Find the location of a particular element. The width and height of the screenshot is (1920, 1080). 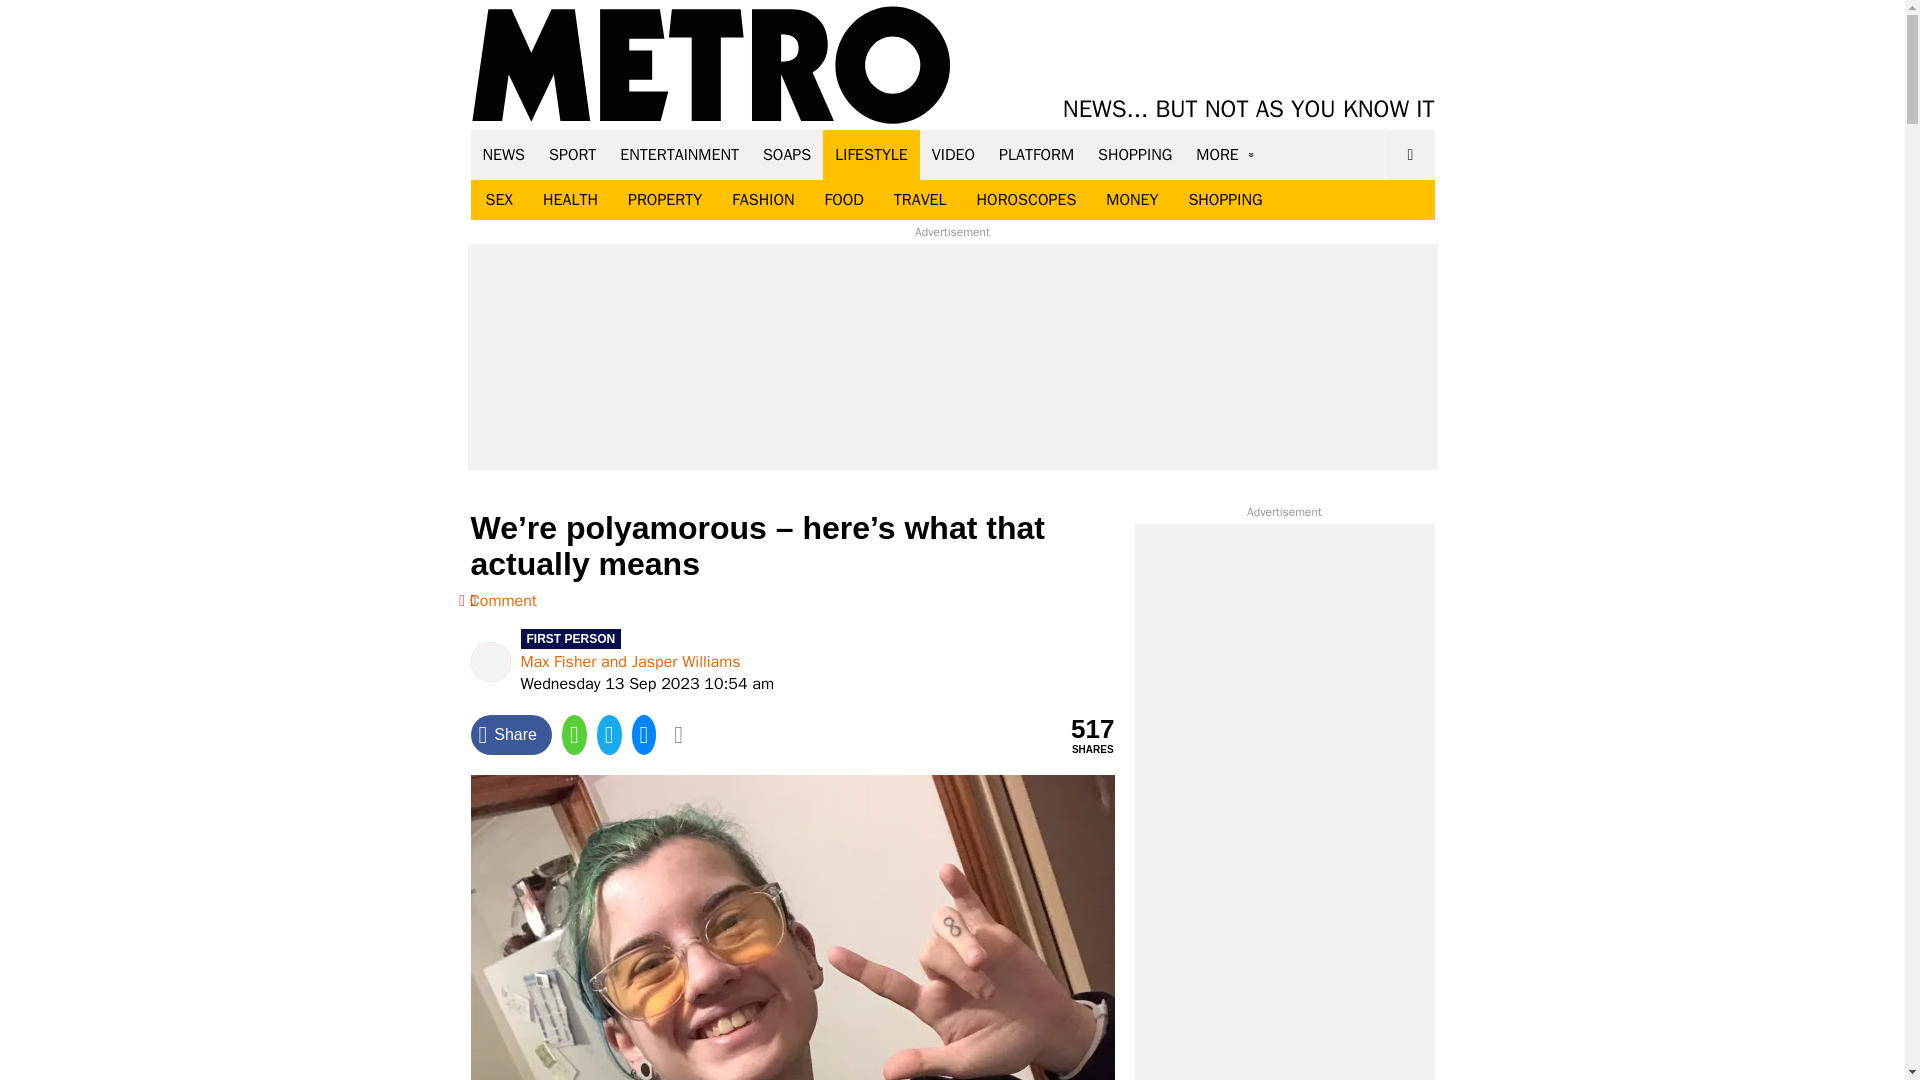

FOOD is located at coordinates (842, 200).